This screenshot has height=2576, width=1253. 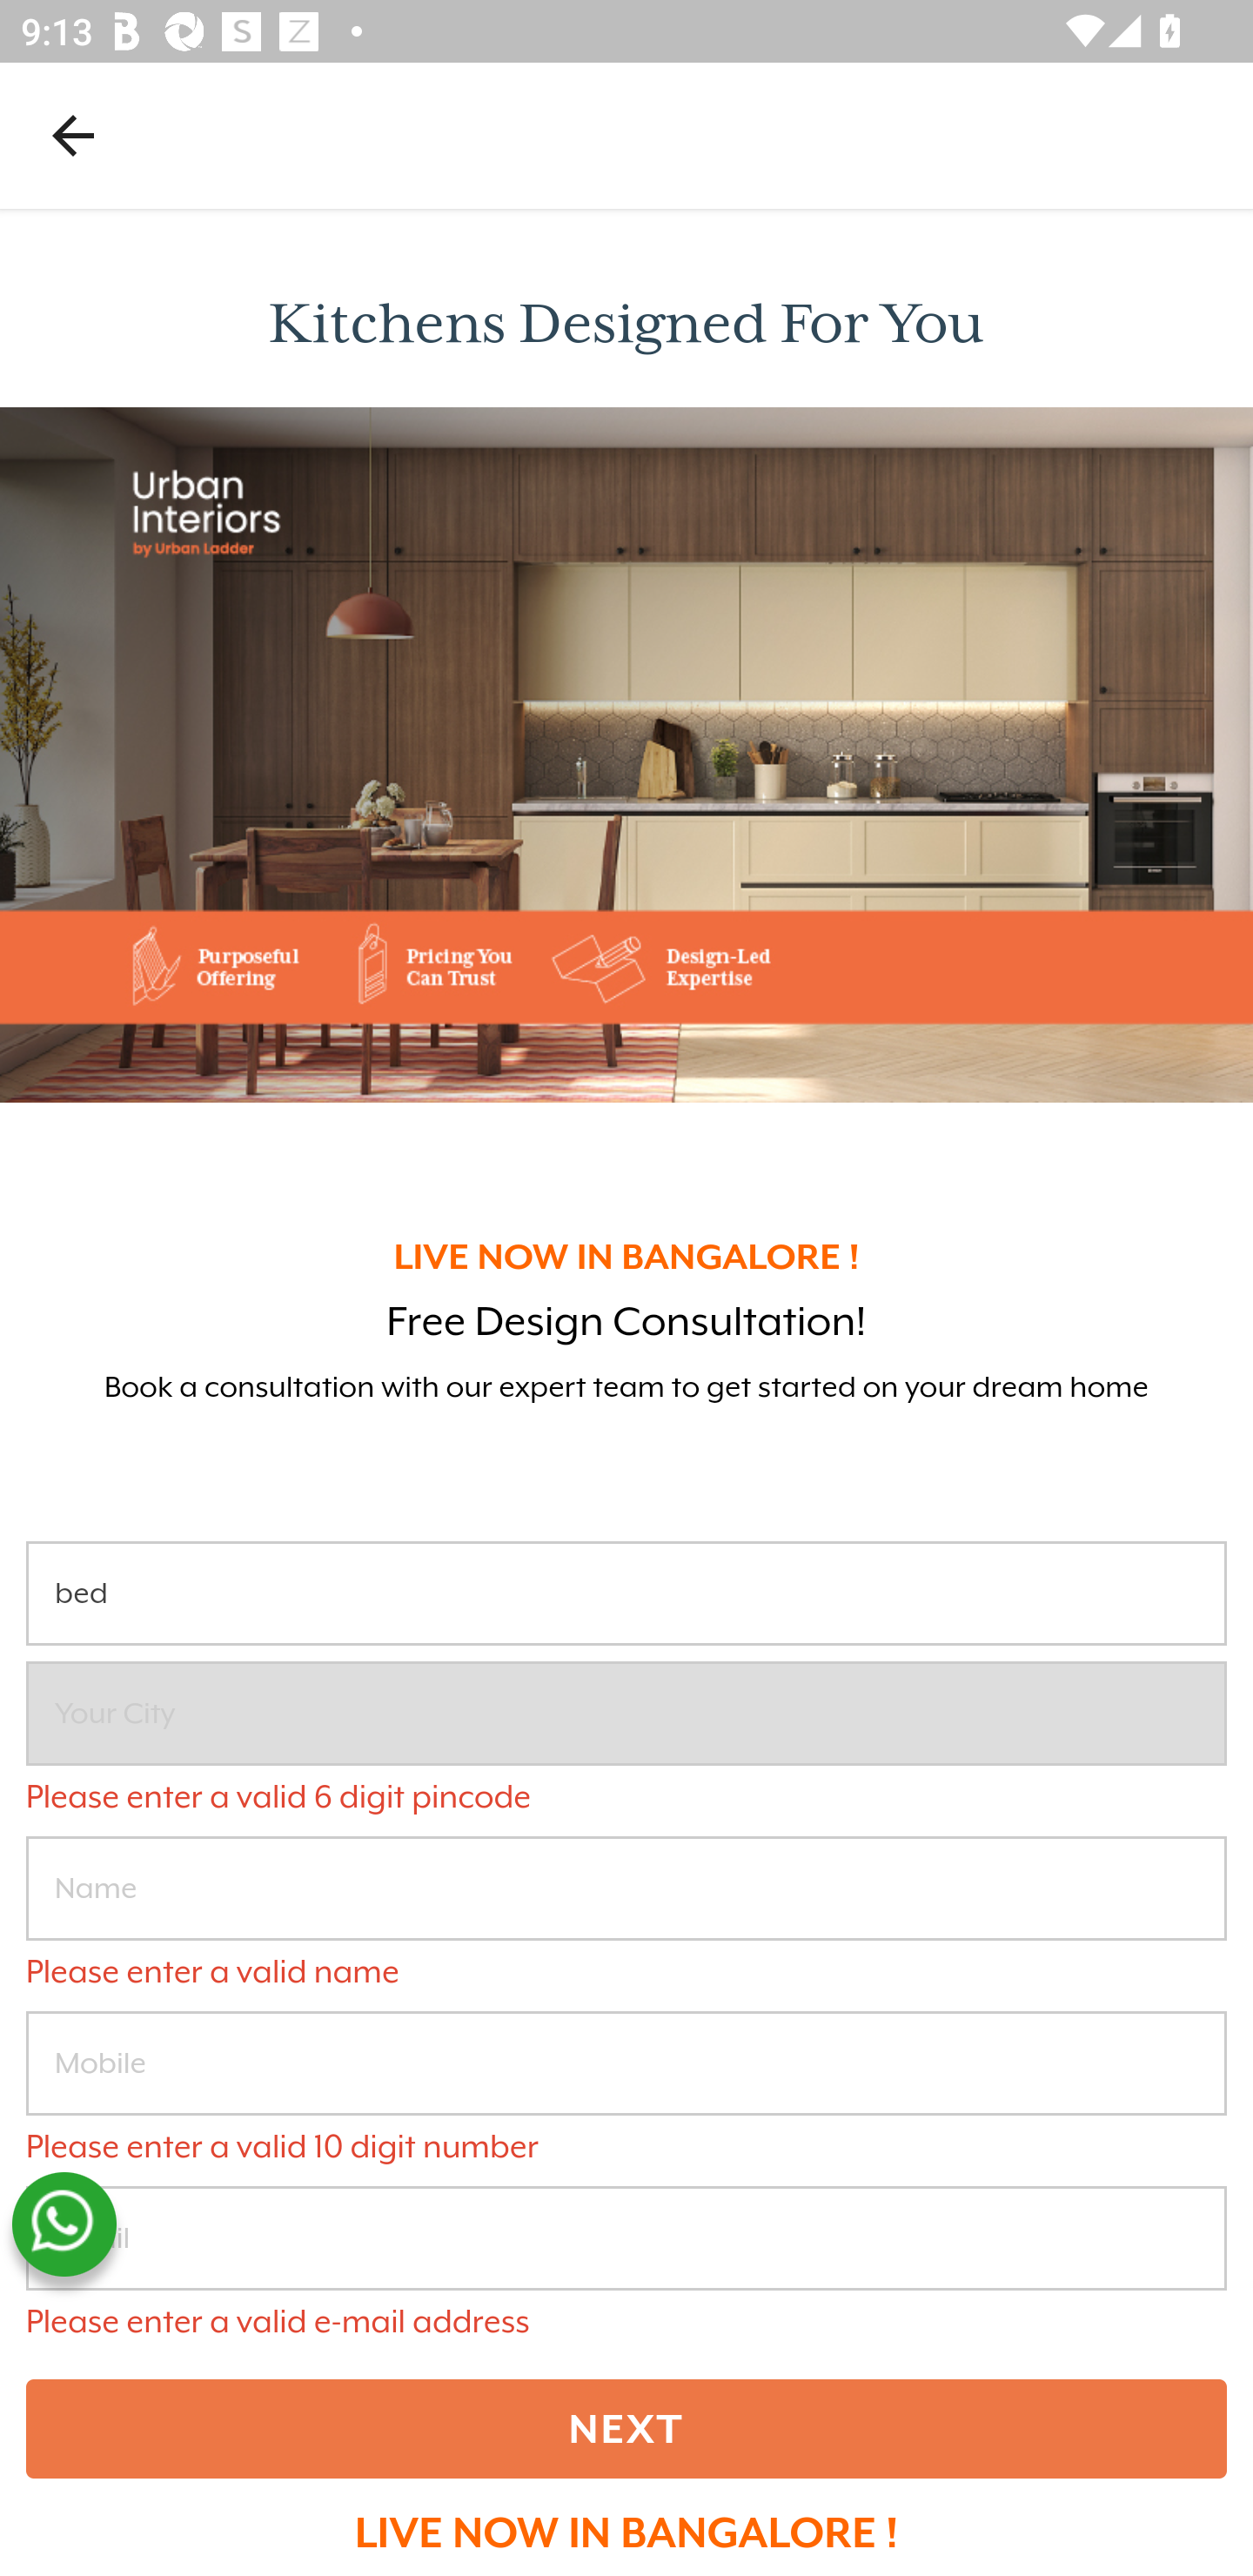 I want to click on Next, so click(x=626, y=2429).